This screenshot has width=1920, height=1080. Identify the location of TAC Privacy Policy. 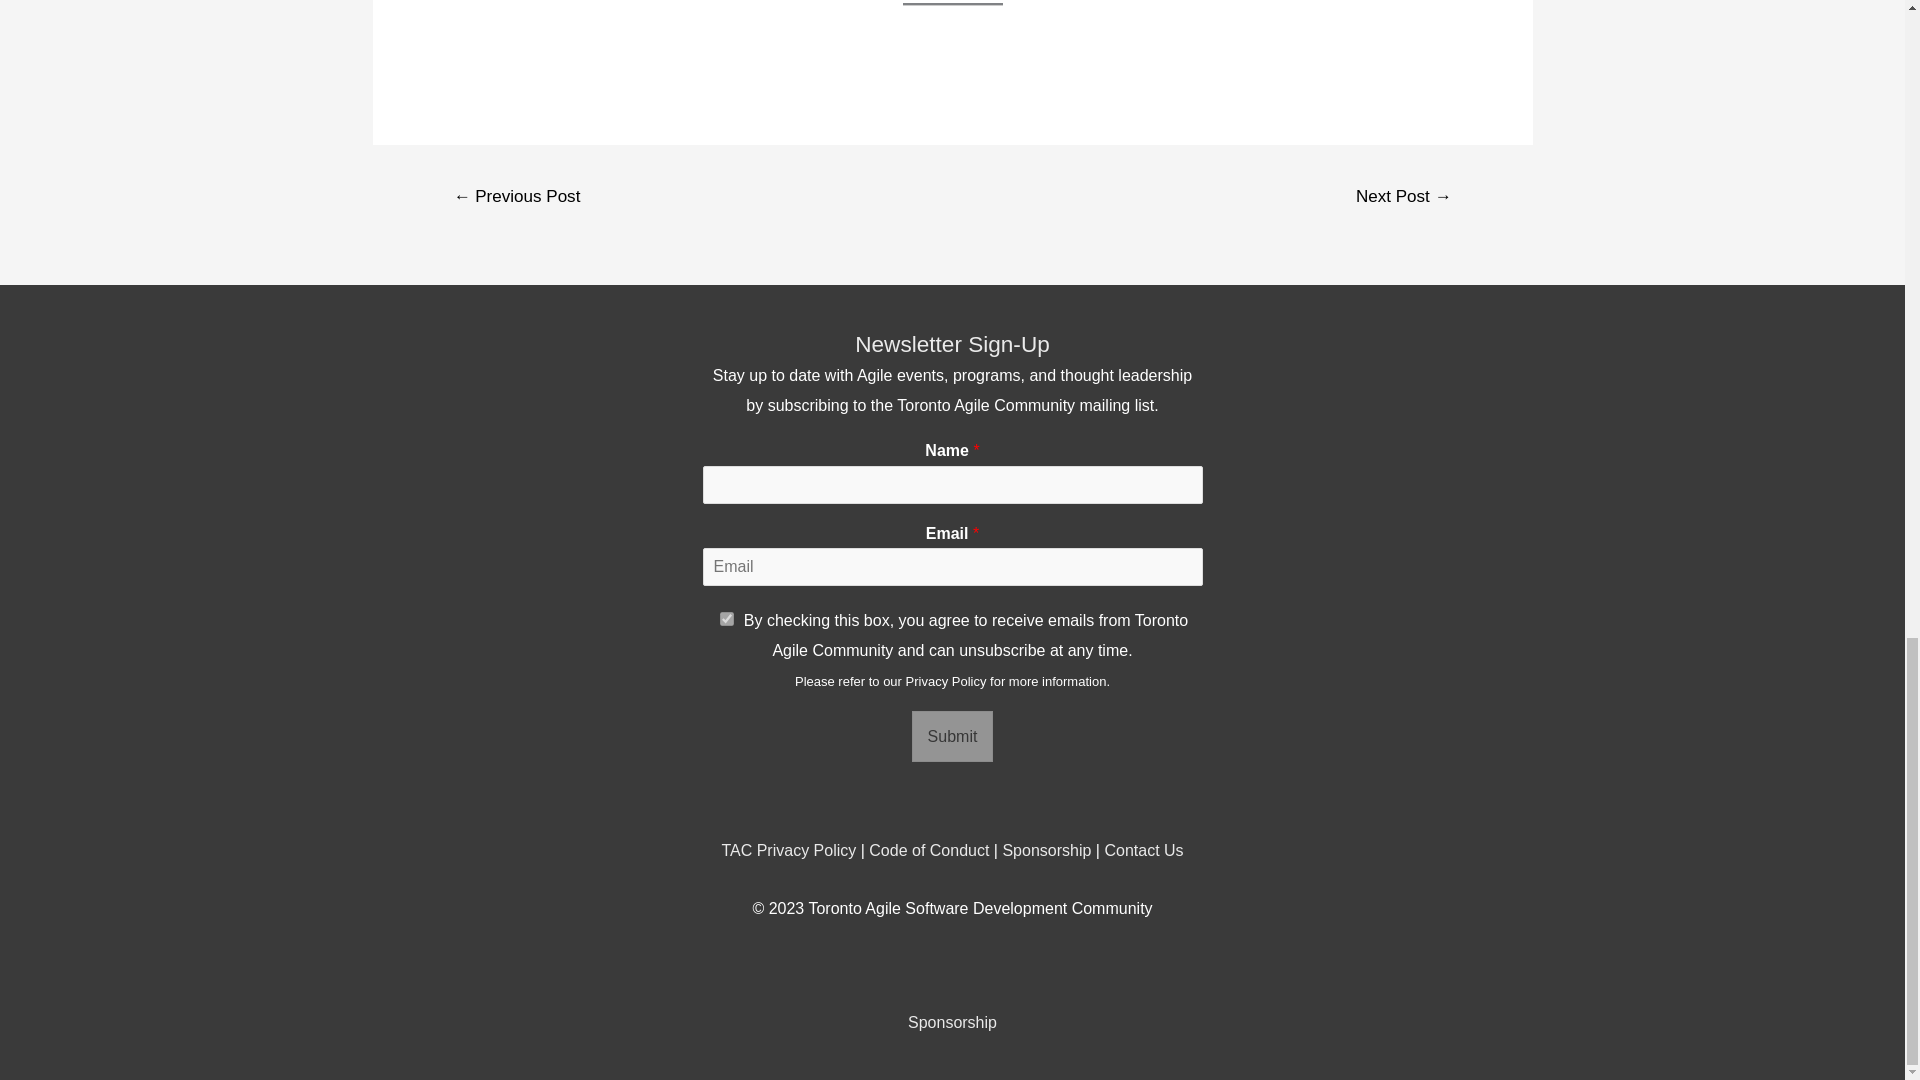
(788, 850).